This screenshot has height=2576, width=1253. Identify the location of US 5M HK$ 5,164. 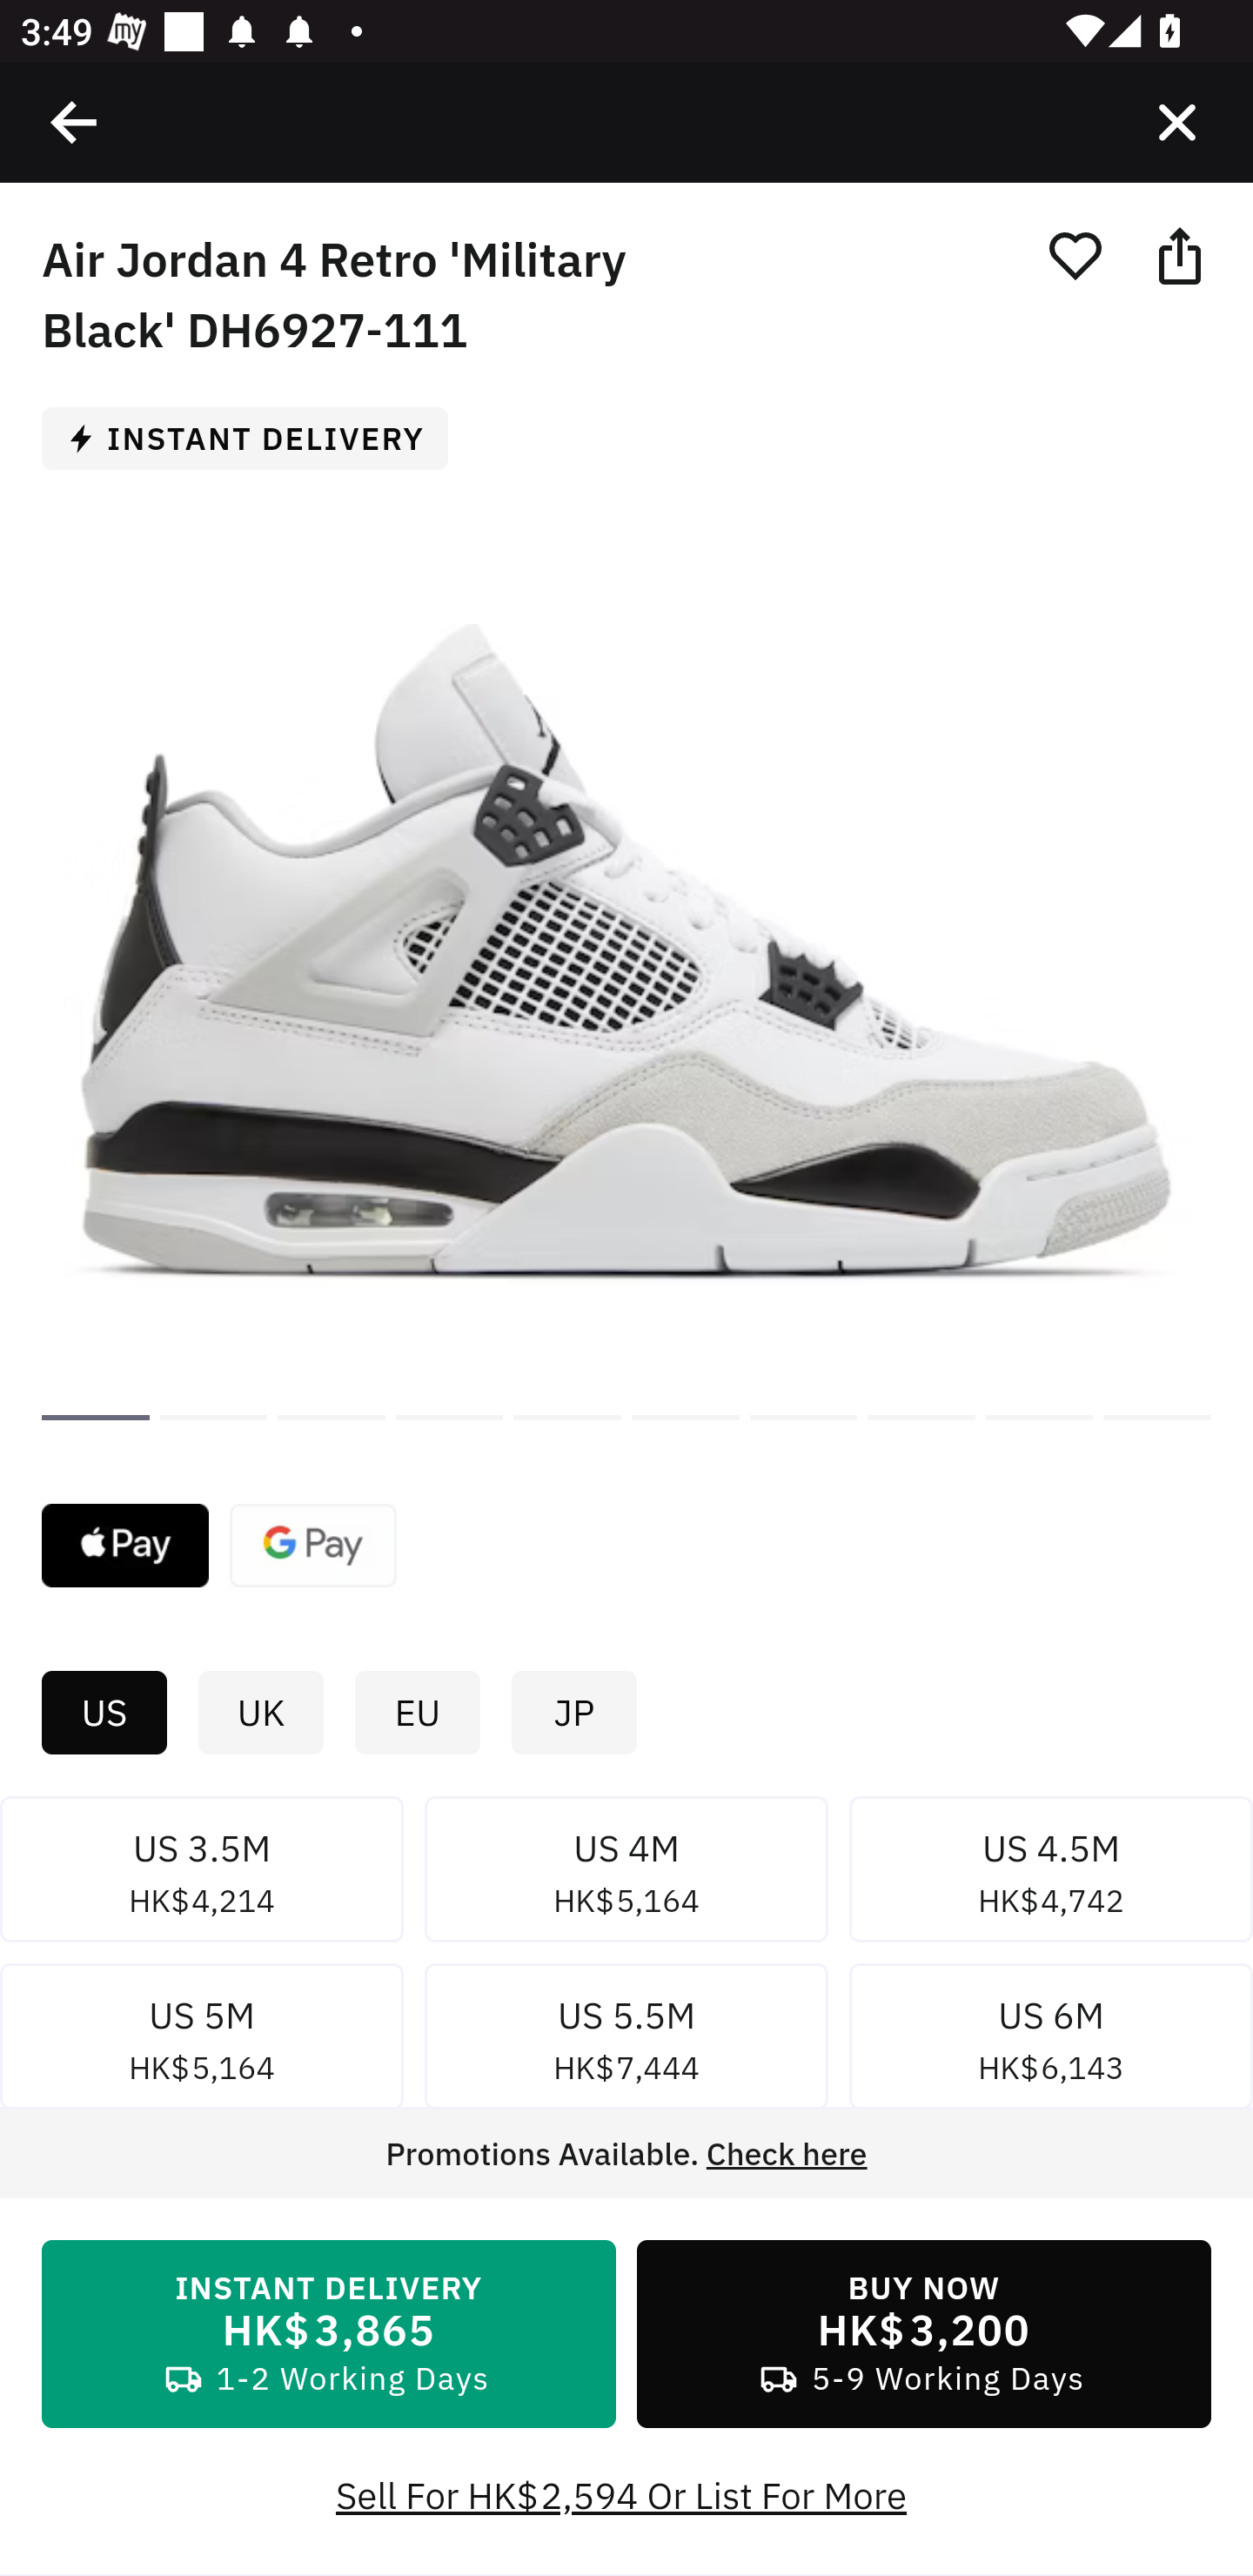
(202, 2042).